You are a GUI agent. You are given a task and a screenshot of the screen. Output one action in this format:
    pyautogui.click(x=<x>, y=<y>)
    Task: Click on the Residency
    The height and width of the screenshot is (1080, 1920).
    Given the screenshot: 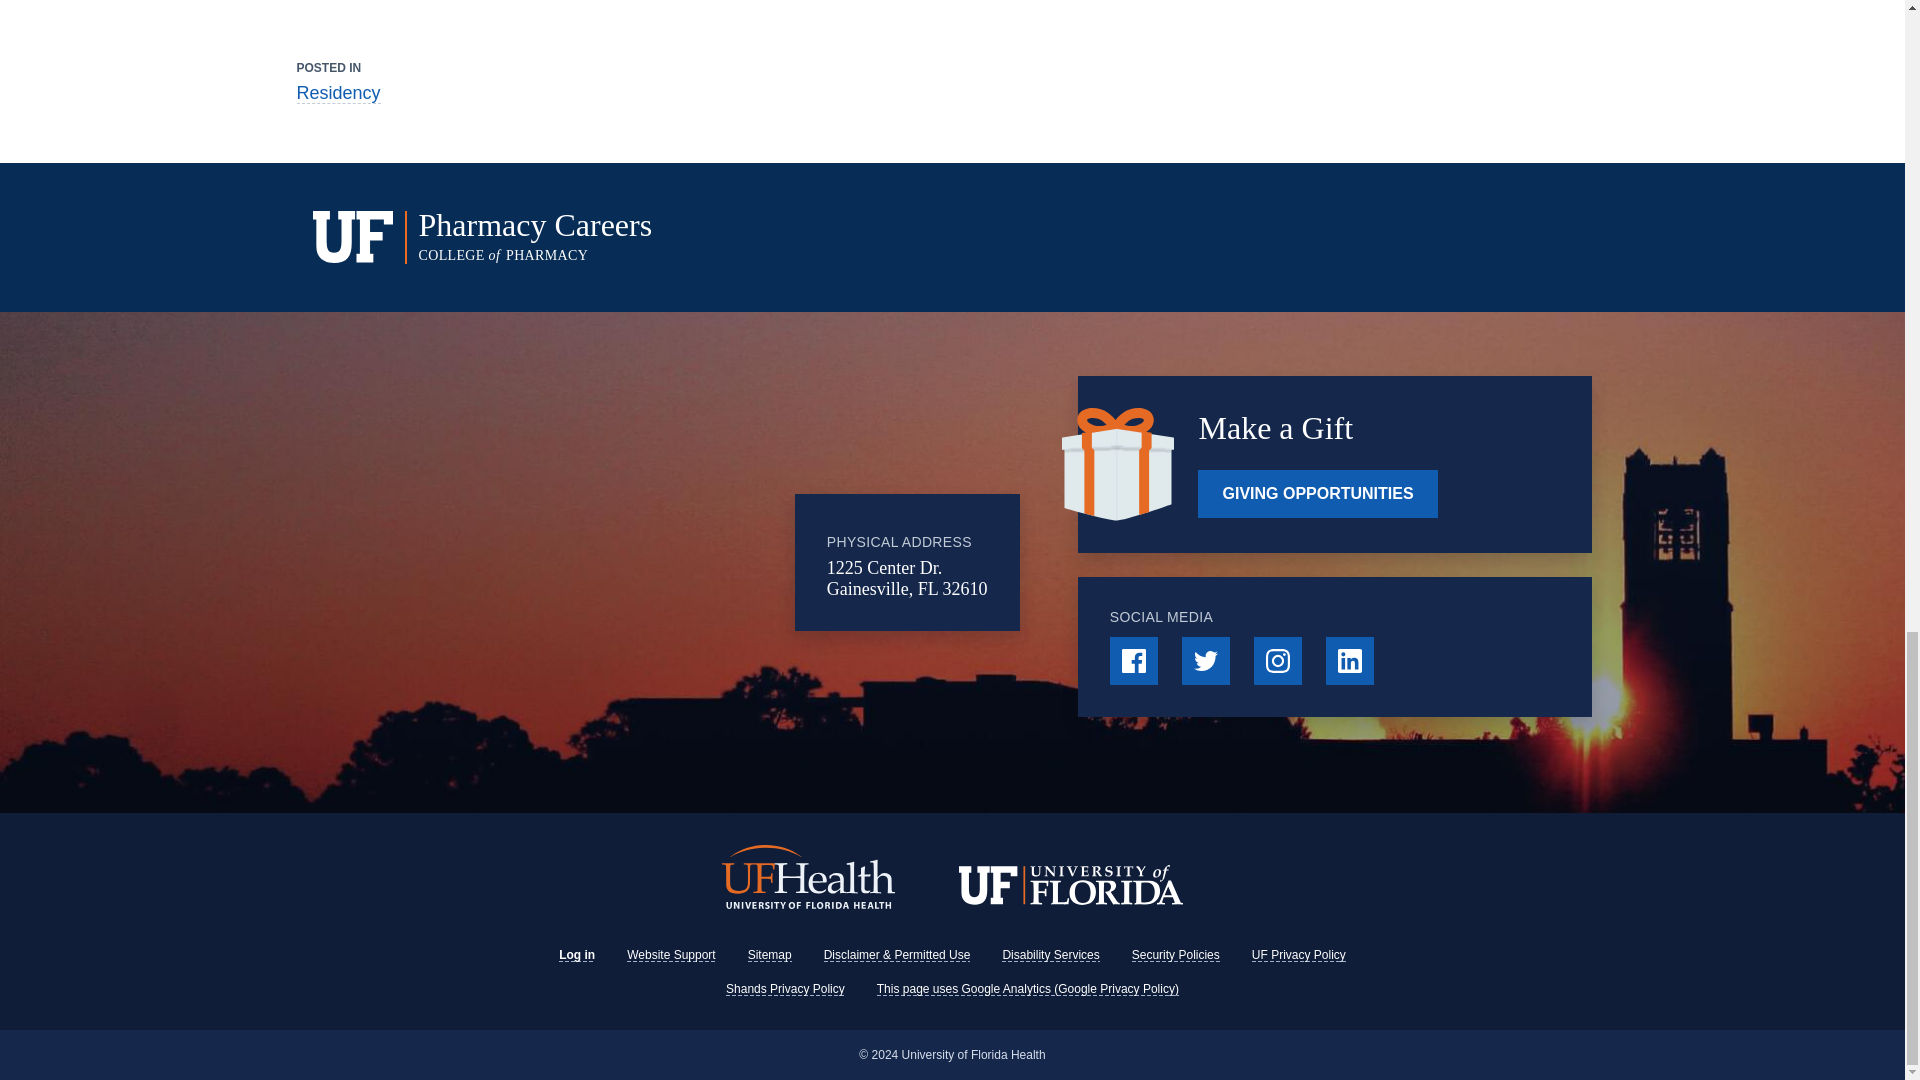 What is the action you would take?
    pyautogui.click(x=338, y=93)
    